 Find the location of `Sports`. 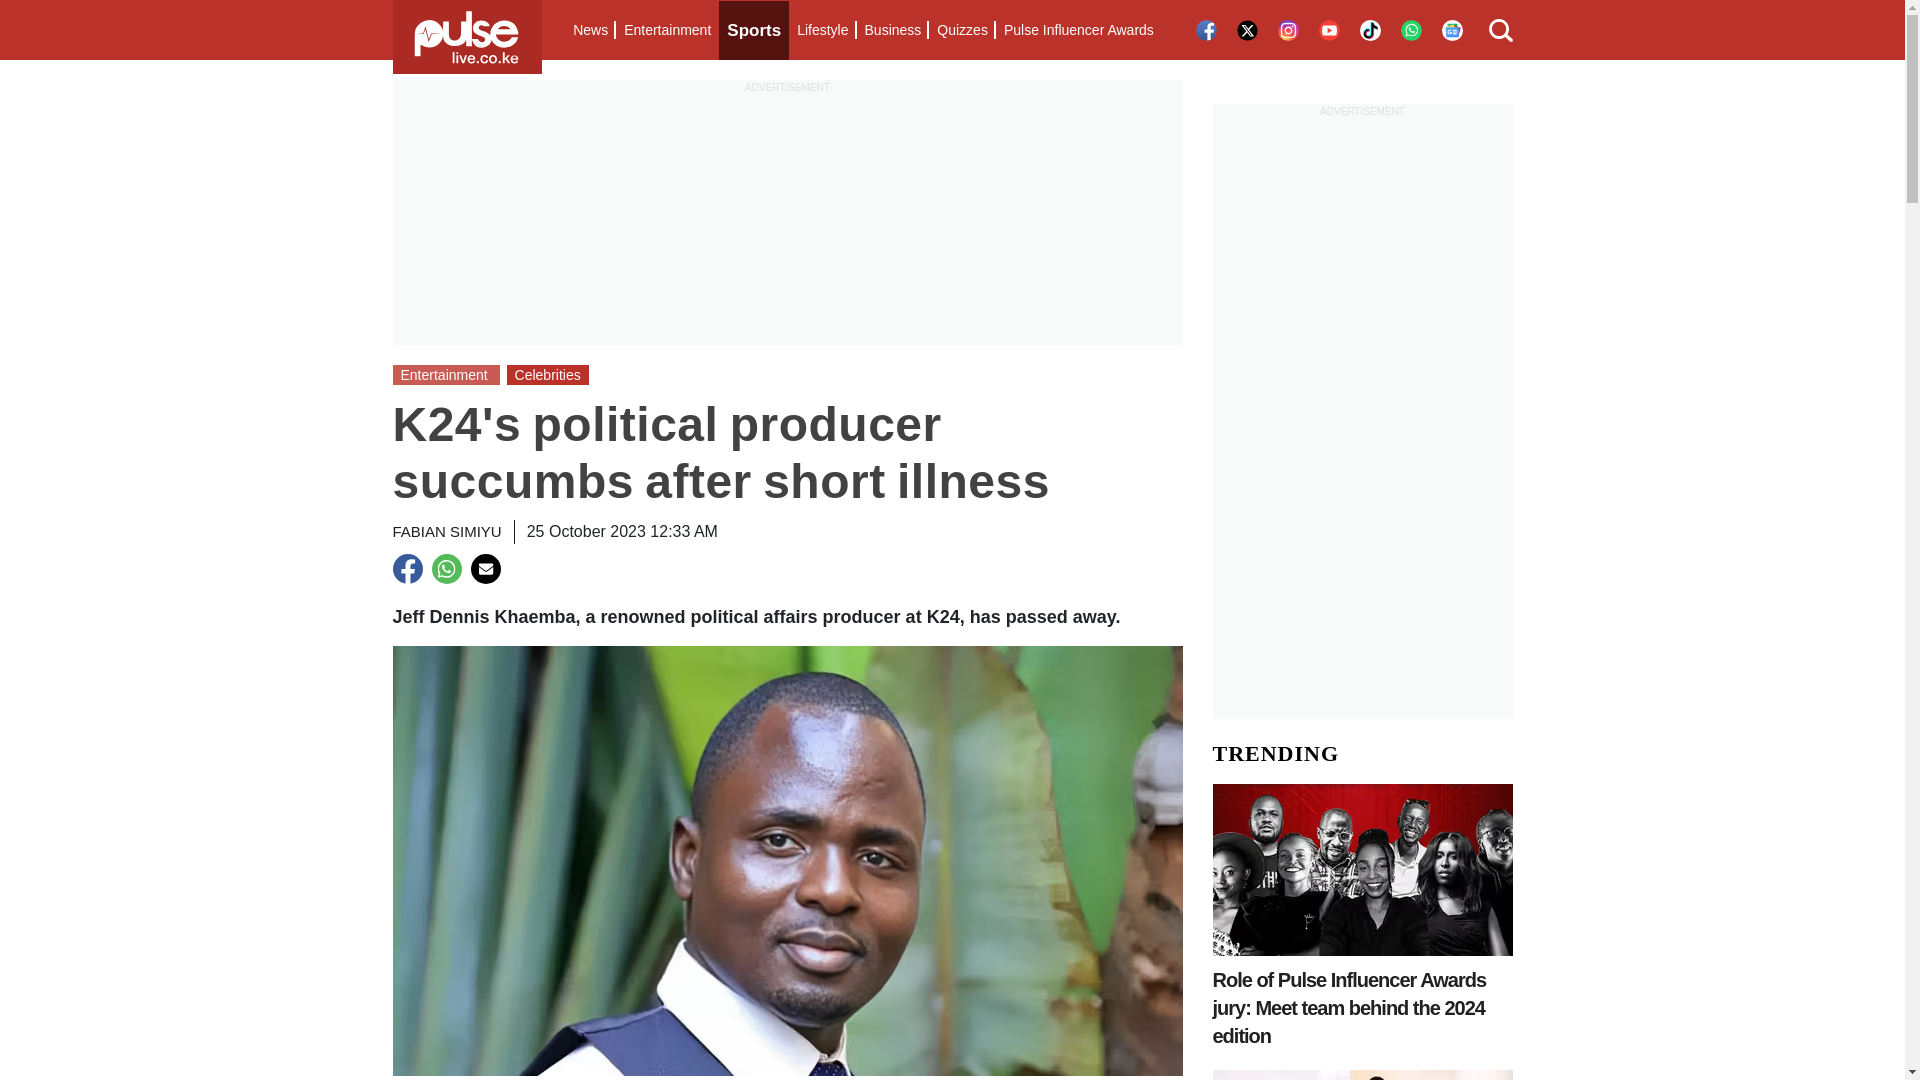

Sports is located at coordinates (754, 30).